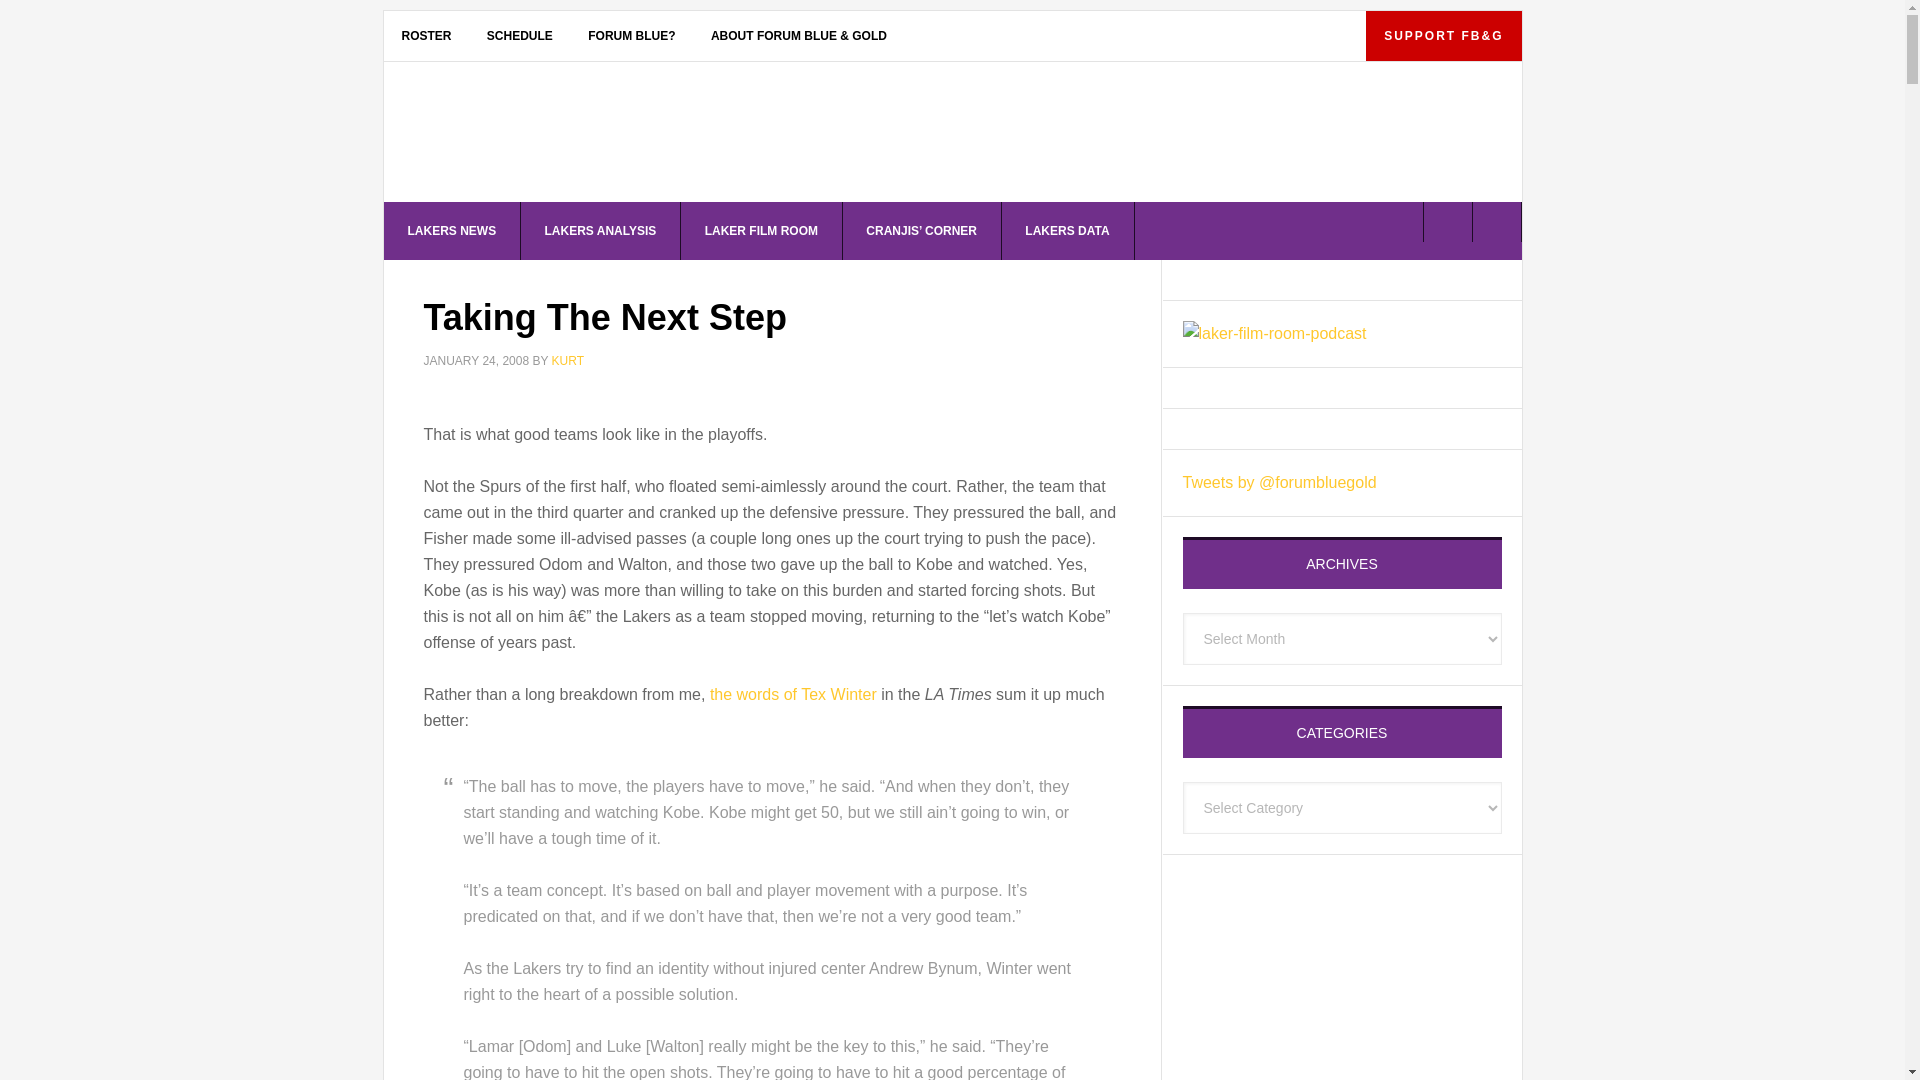 The image size is (1920, 1080). Describe the element at coordinates (1067, 230) in the screenshot. I see `LAKERS DATA` at that location.